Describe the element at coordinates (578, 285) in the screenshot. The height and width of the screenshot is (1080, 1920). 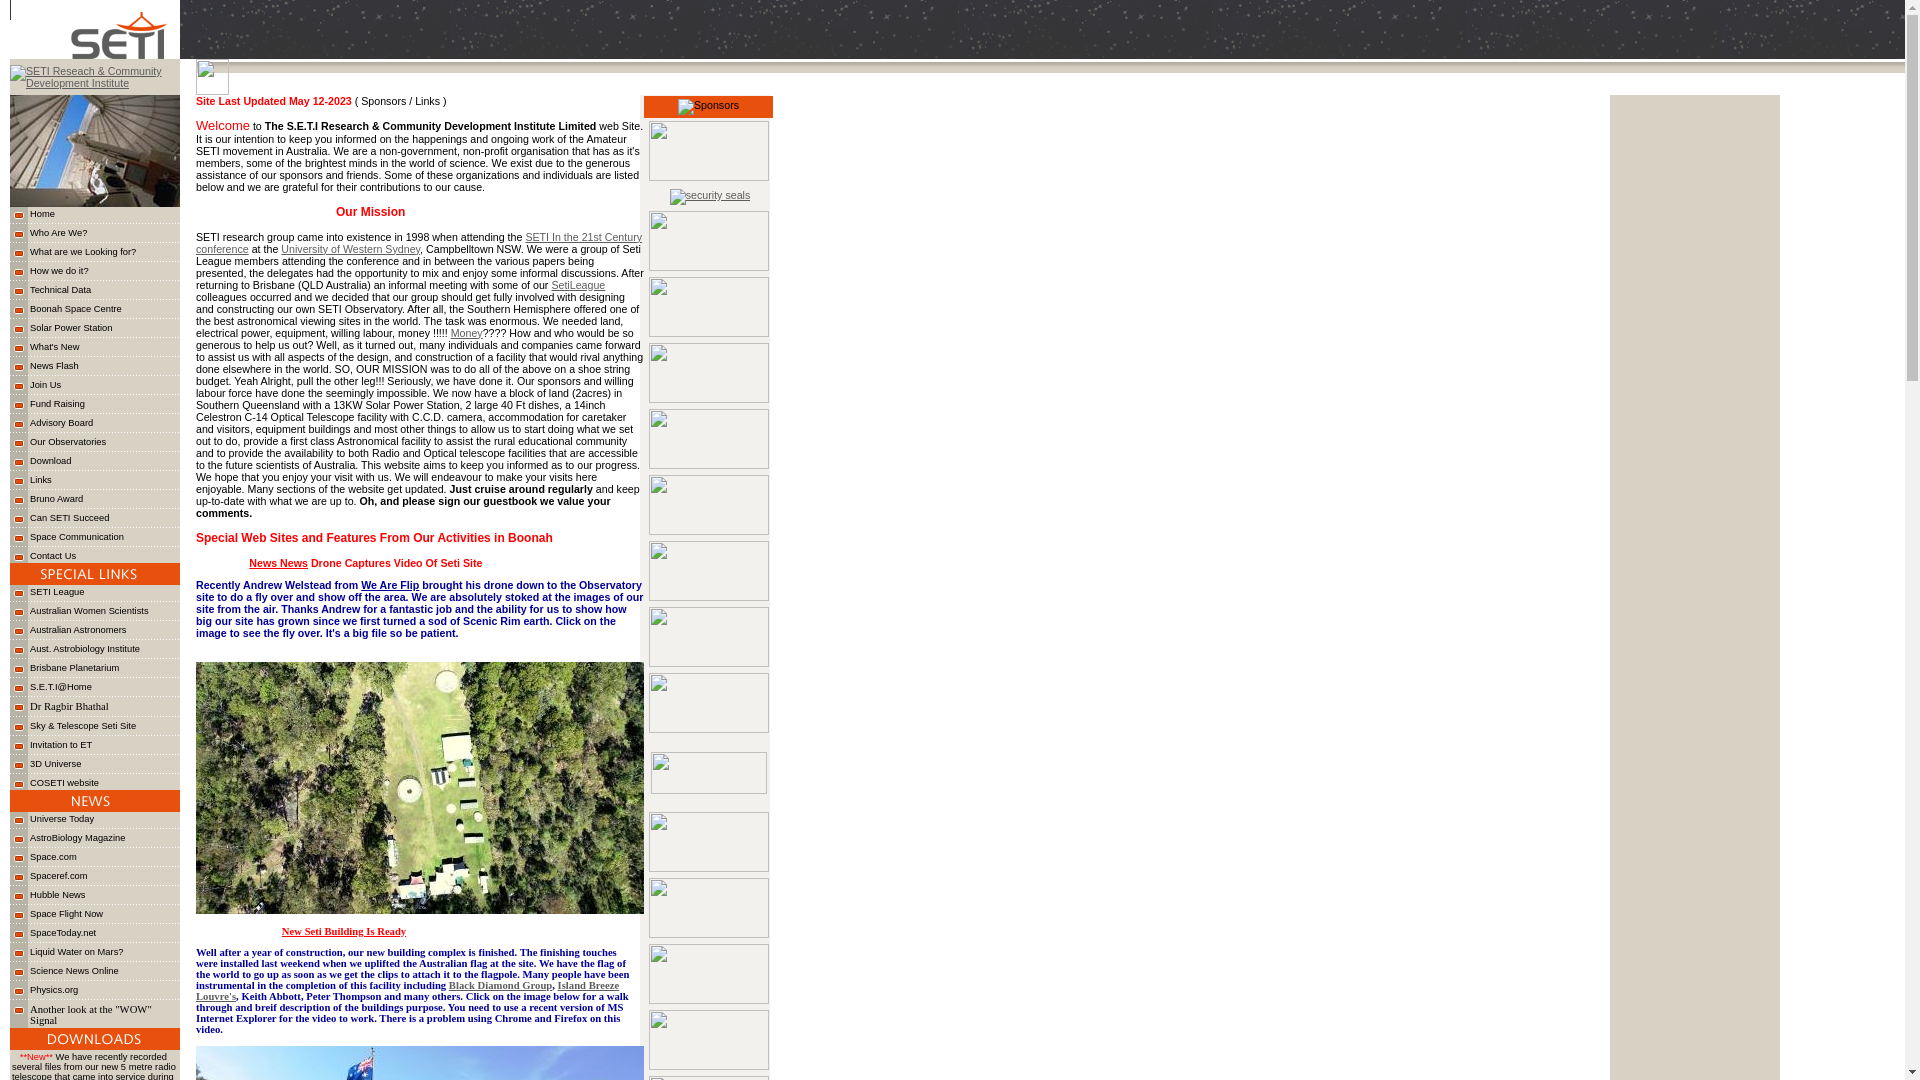
I see `SetiLeague` at that location.